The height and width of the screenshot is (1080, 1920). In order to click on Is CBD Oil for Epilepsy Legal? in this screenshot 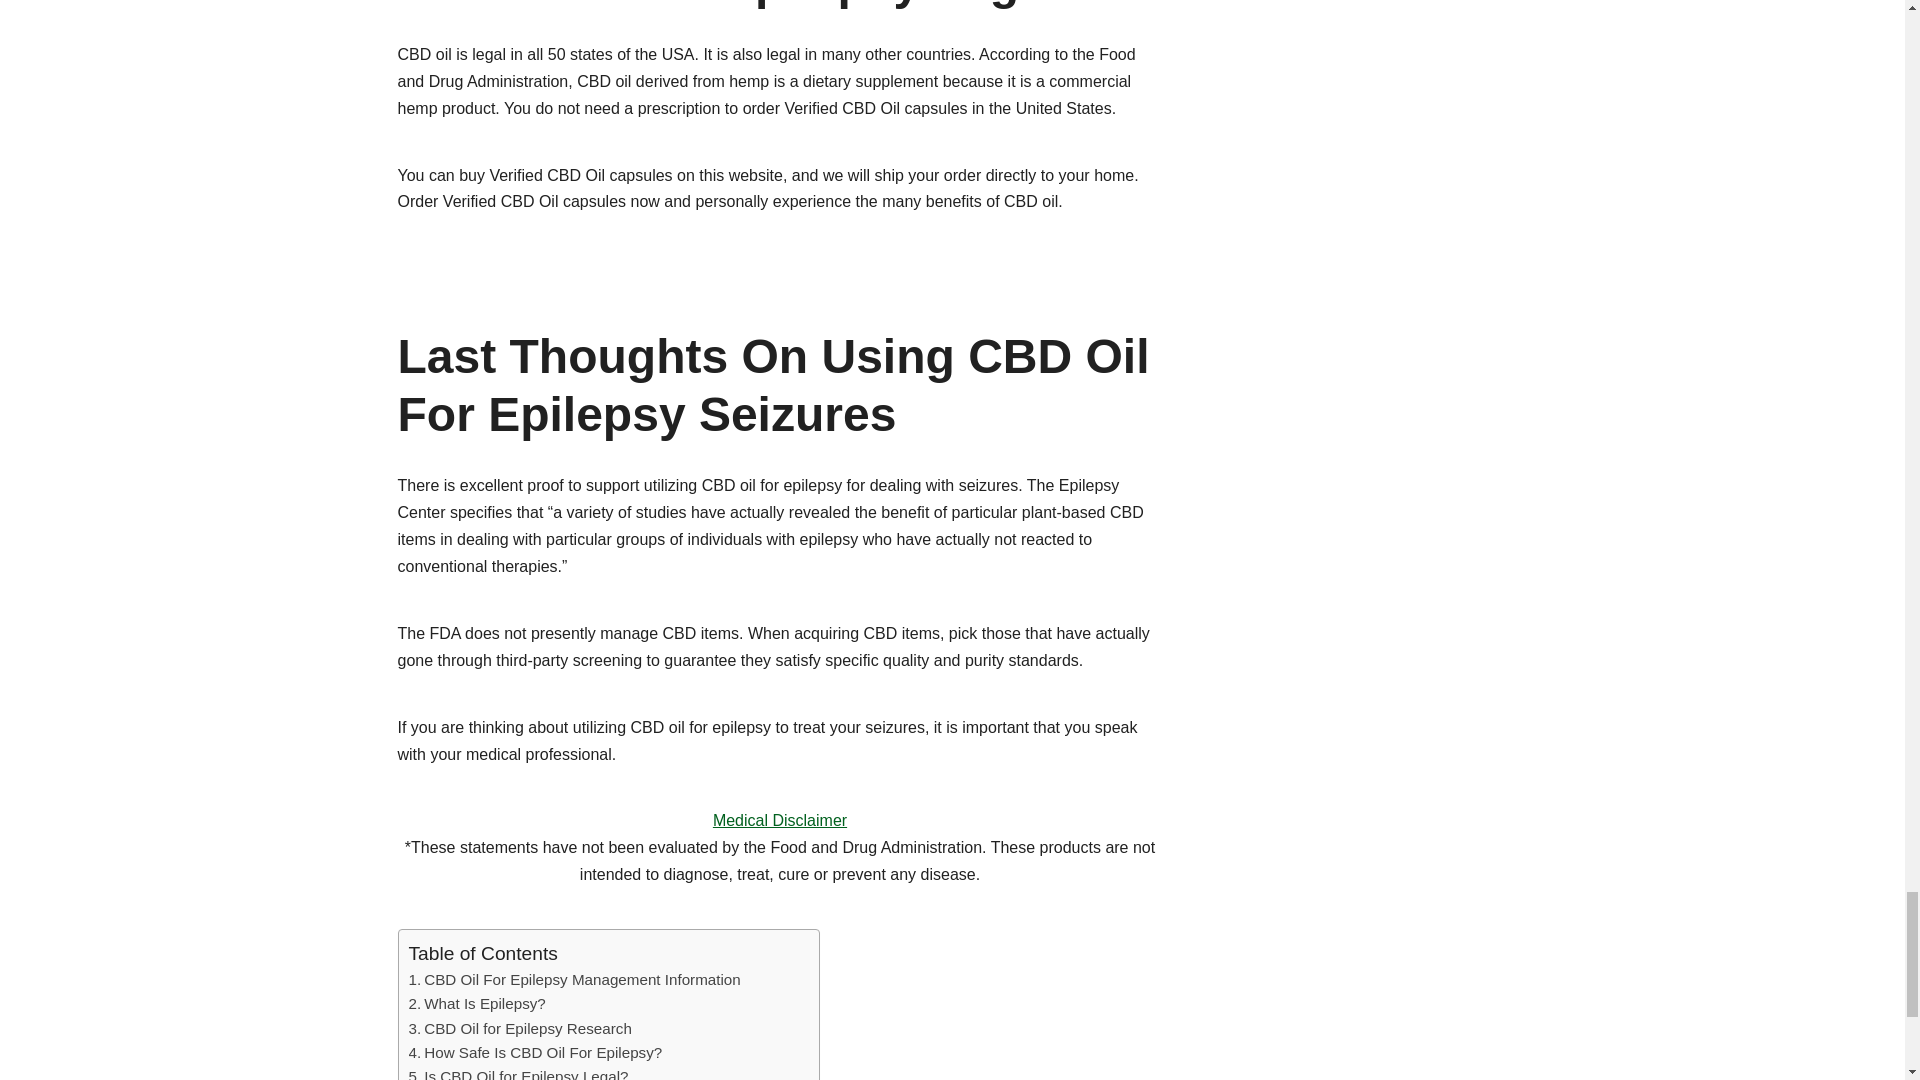, I will do `click(517, 1072)`.